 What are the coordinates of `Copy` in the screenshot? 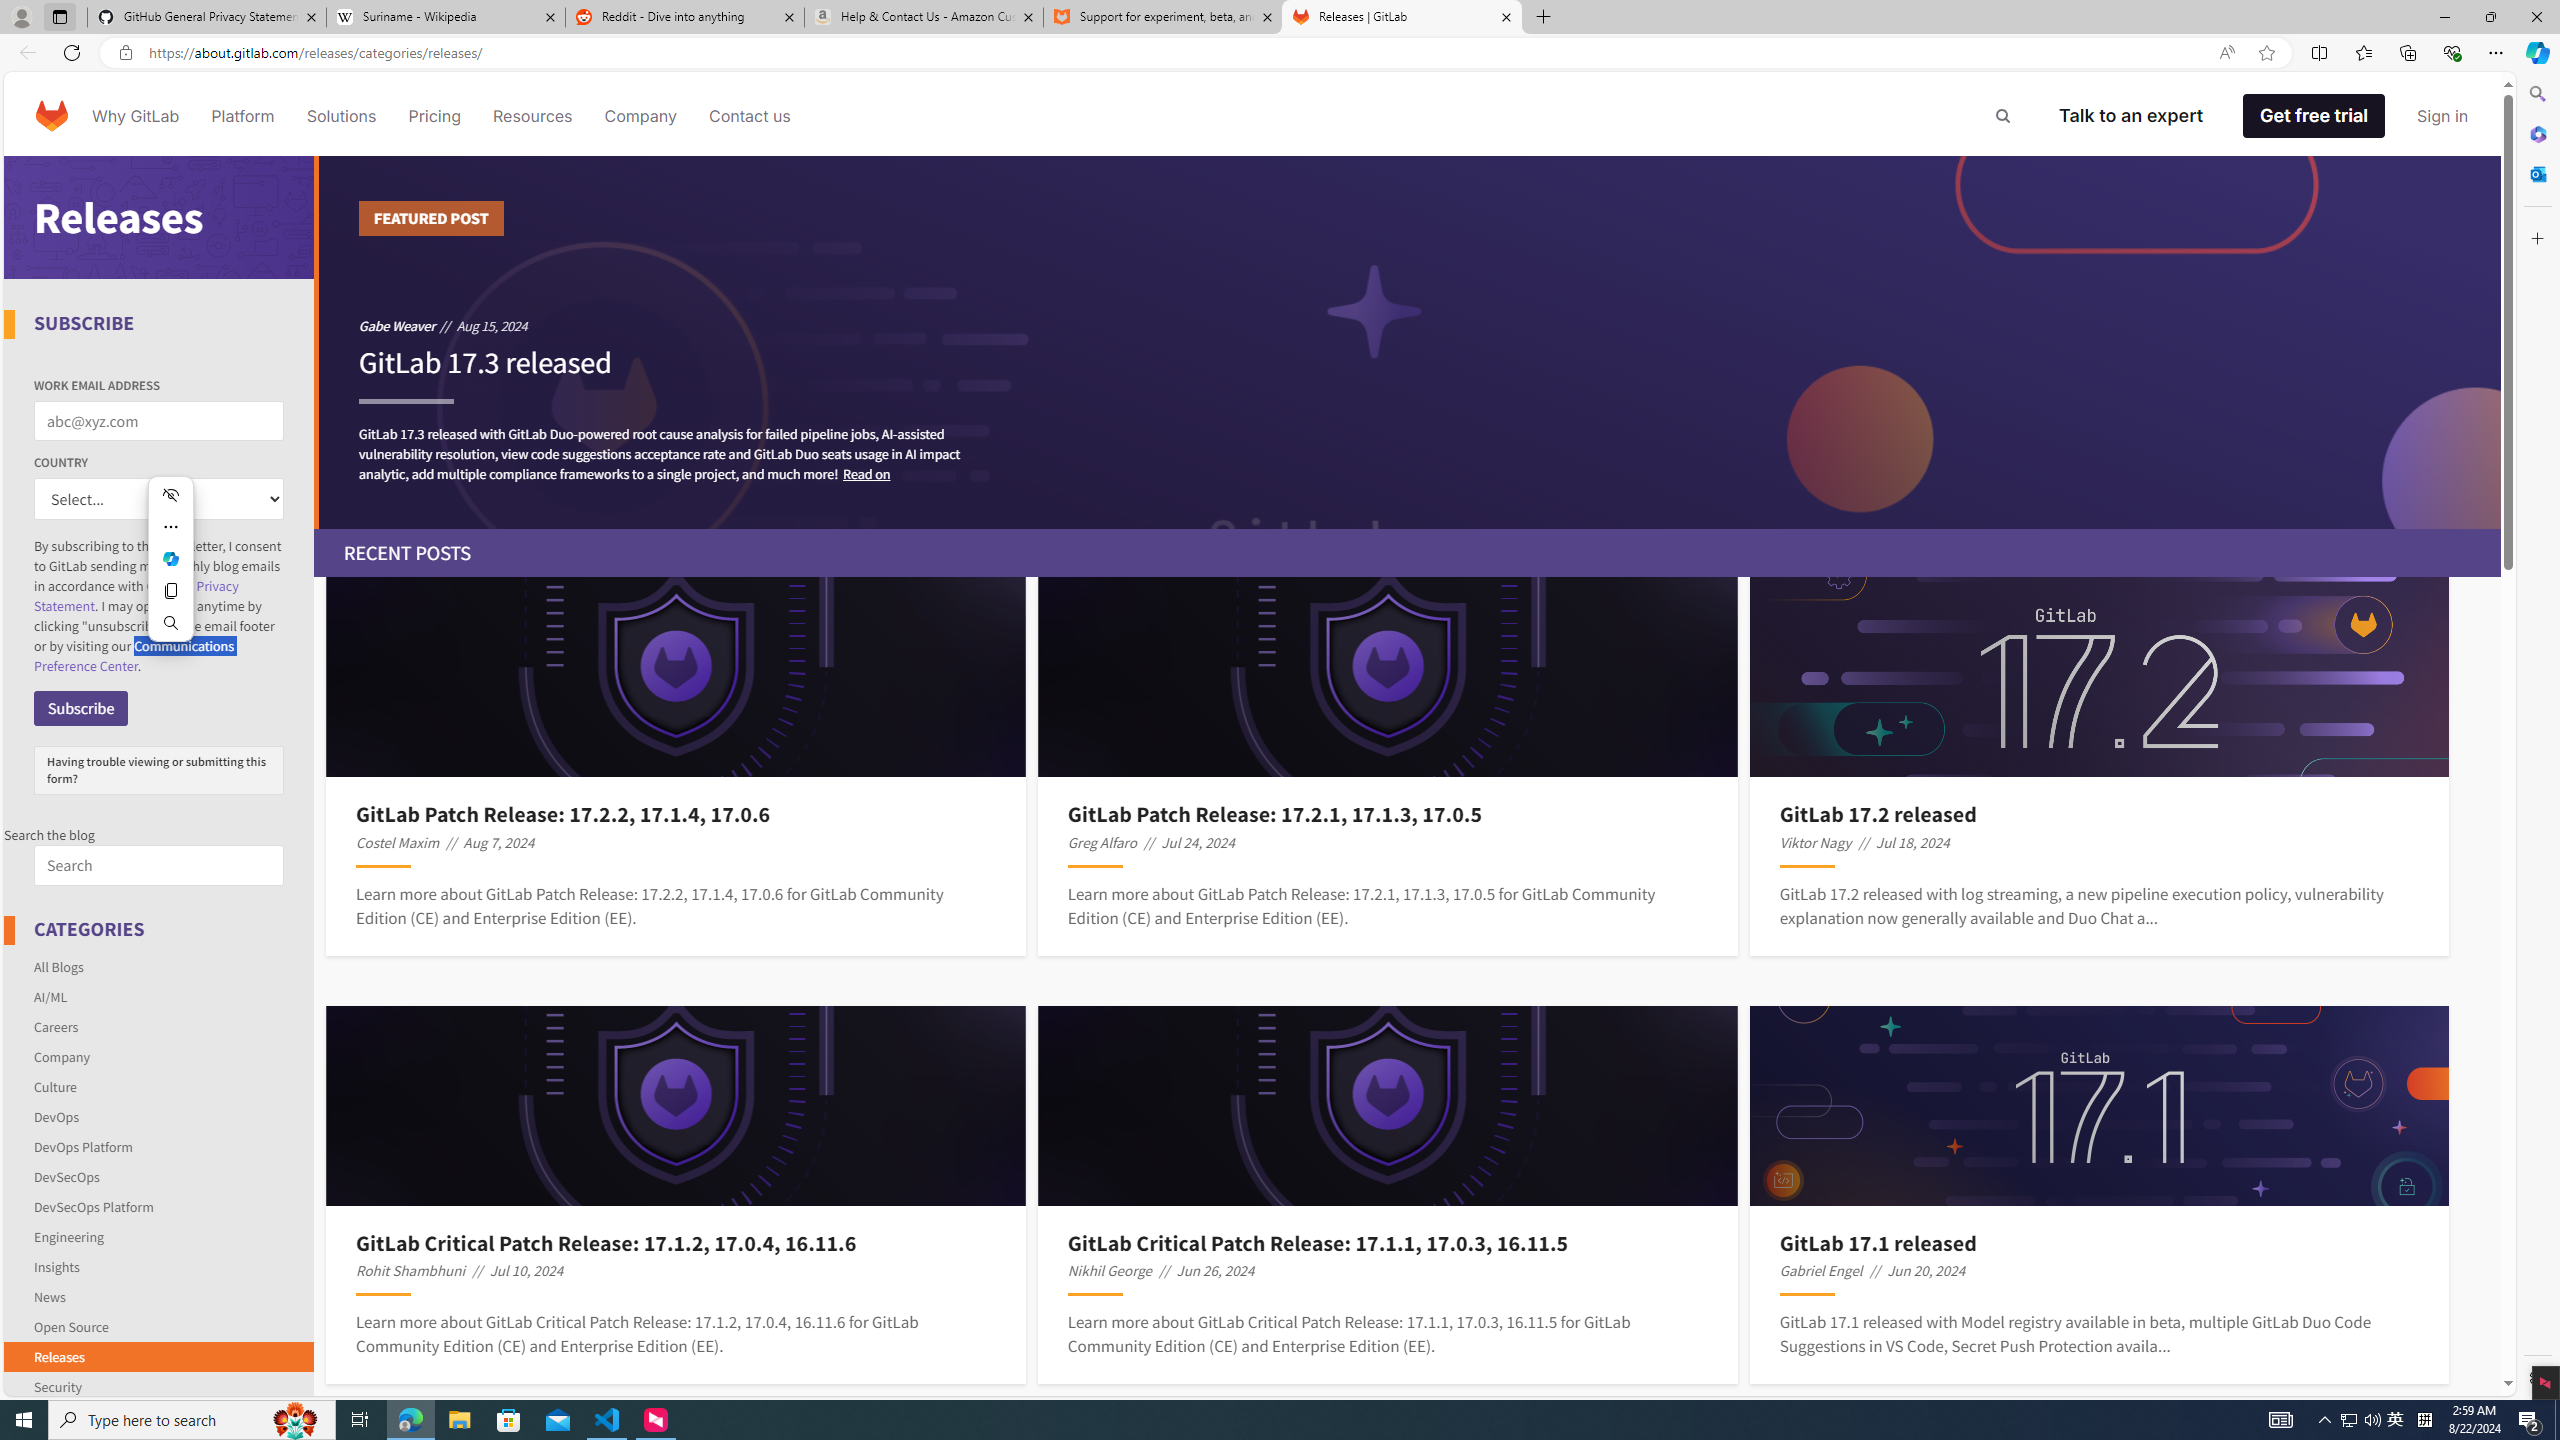 It's located at (170, 590).